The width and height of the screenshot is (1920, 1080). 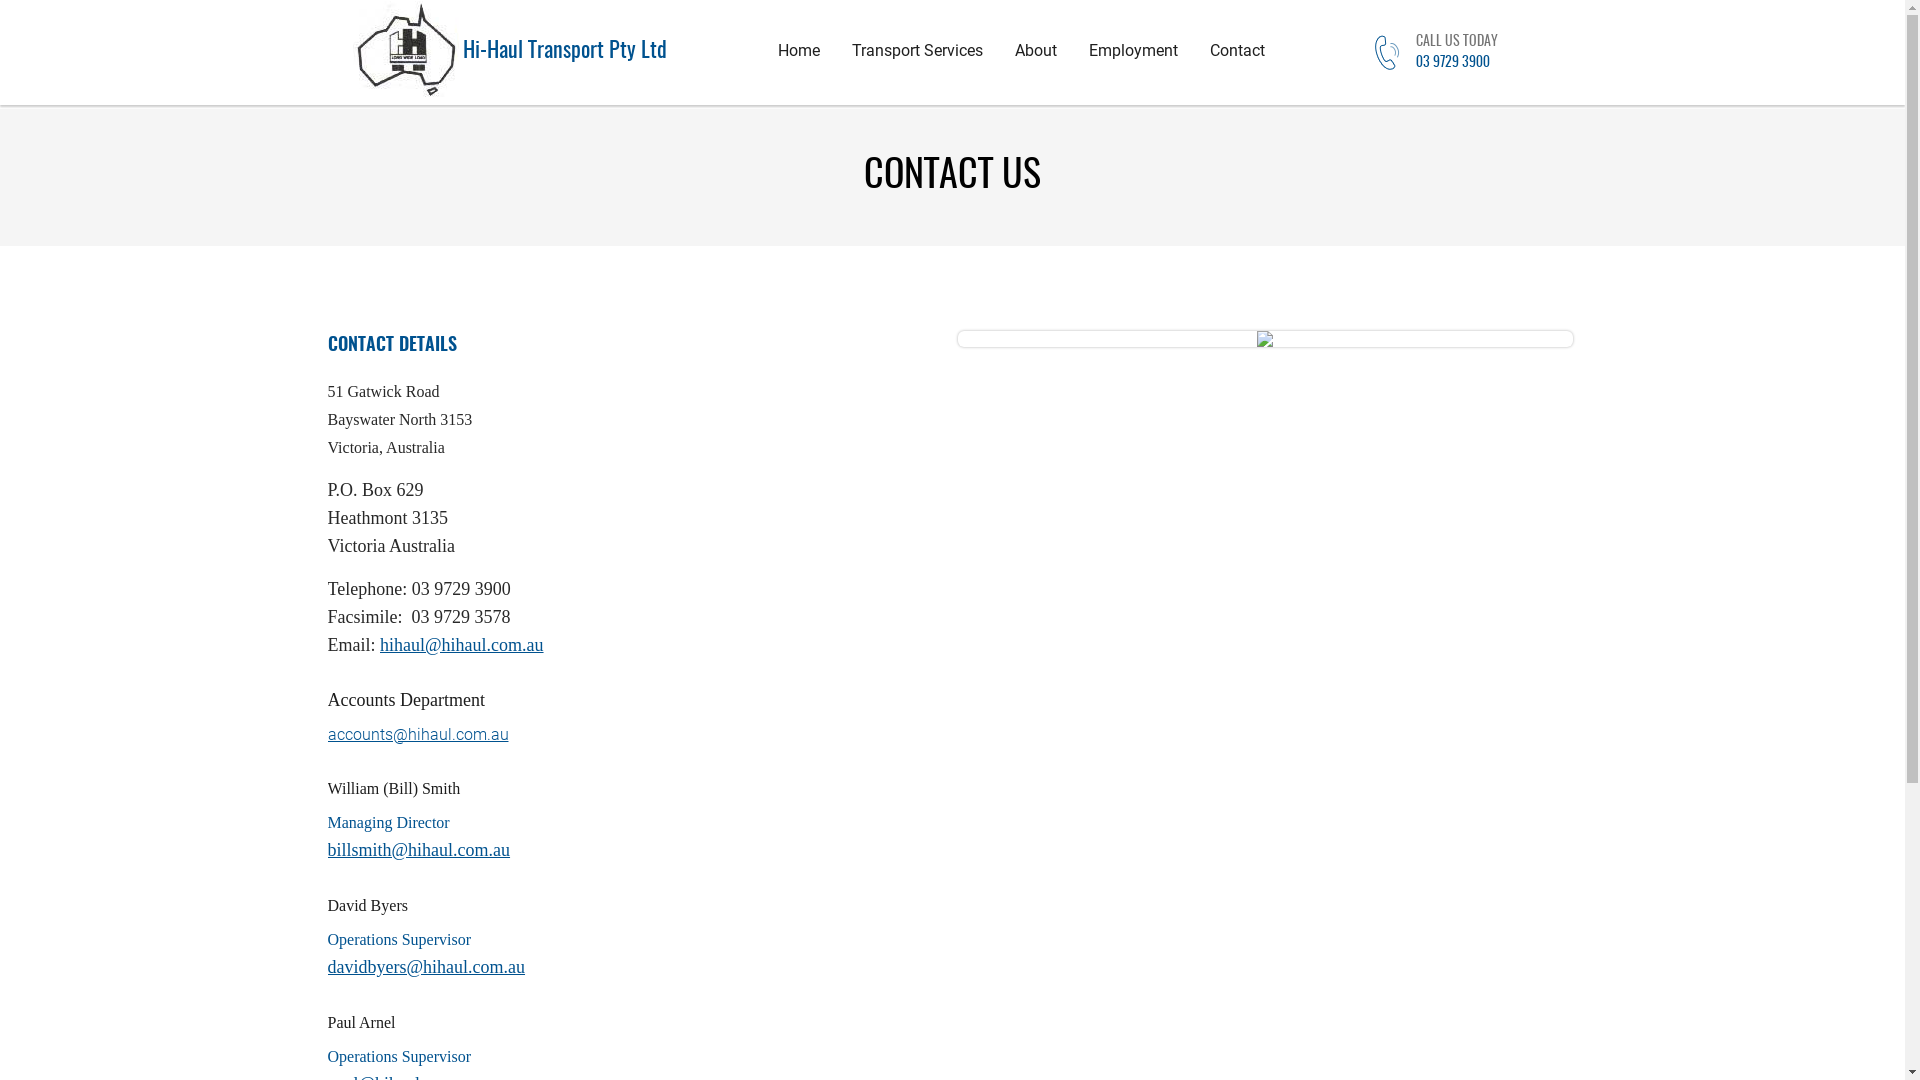 What do you see at coordinates (462, 644) in the screenshot?
I see `hihaul@hihaul.com.au` at bounding box center [462, 644].